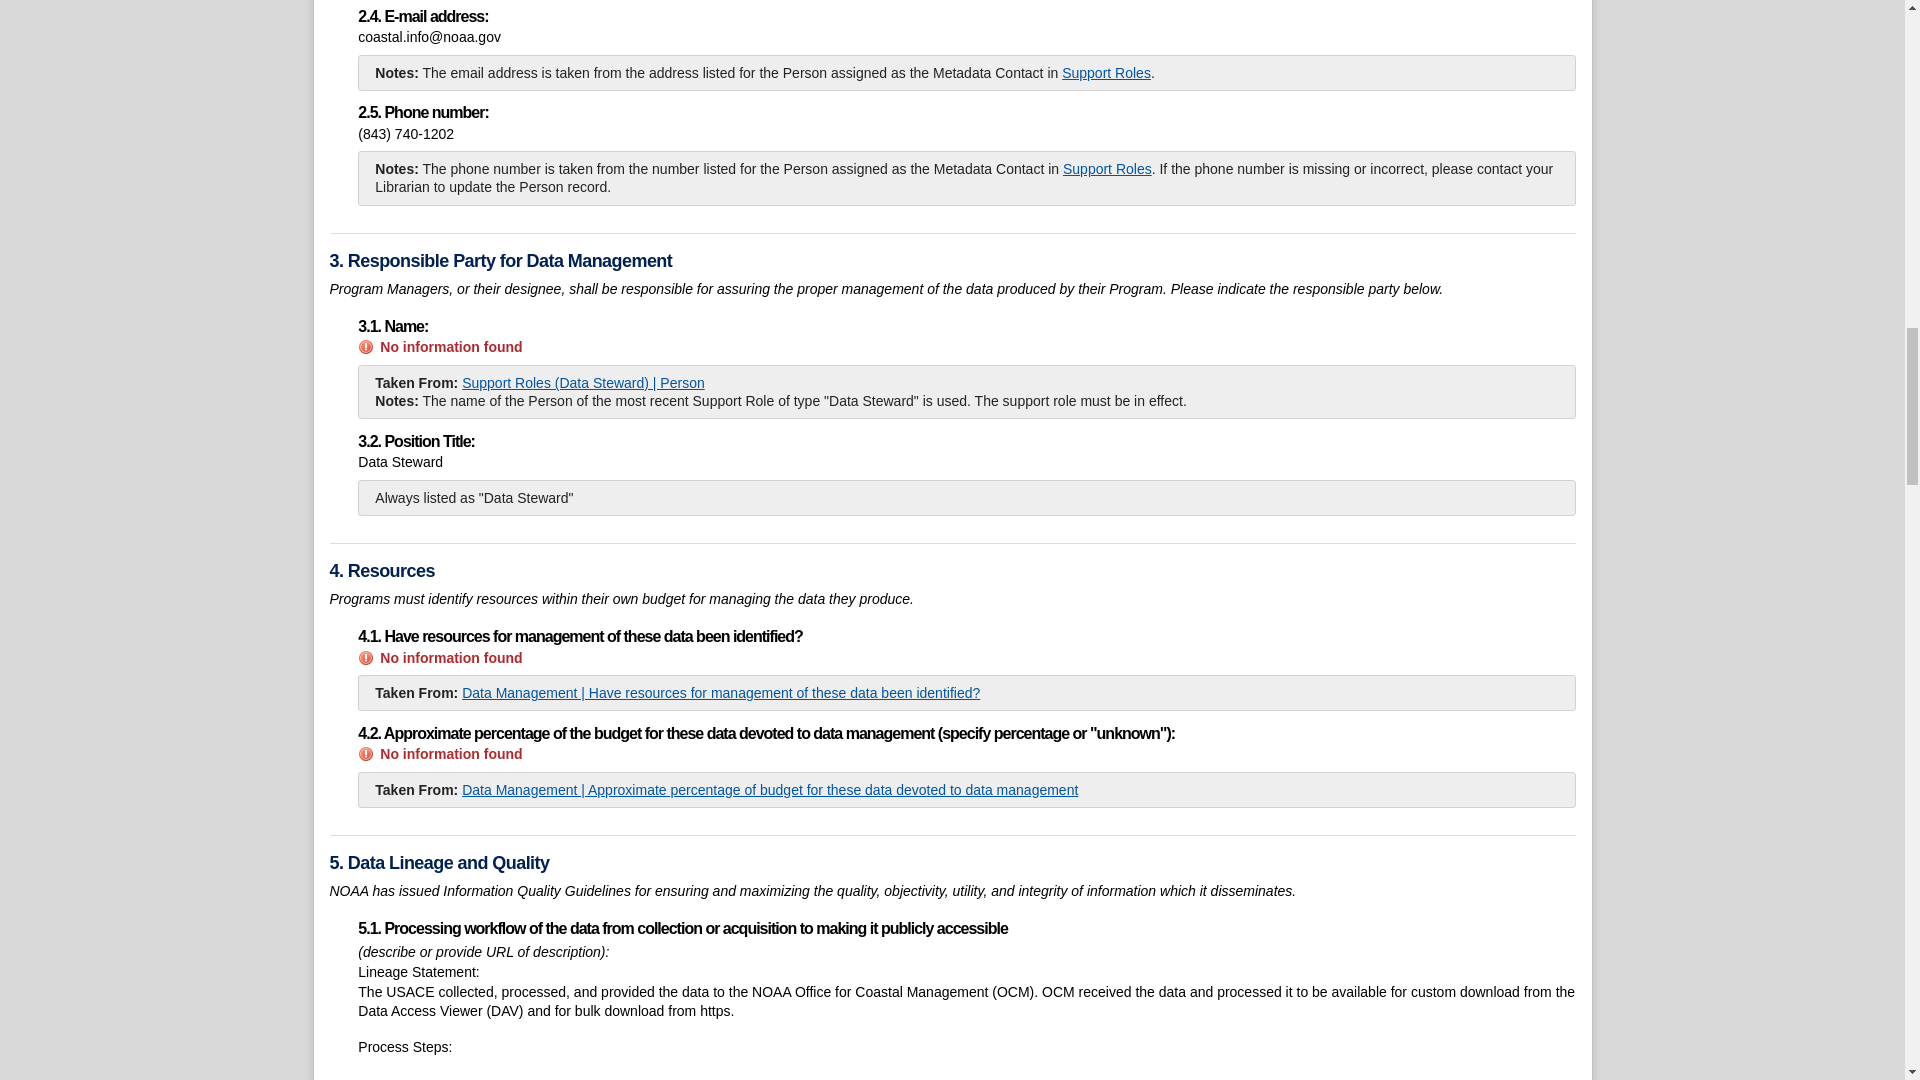 This screenshot has width=1920, height=1080. What do you see at coordinates (1108, 168) in the screenshot?
I see `Support Roles` at bounding box center [1108, 168].